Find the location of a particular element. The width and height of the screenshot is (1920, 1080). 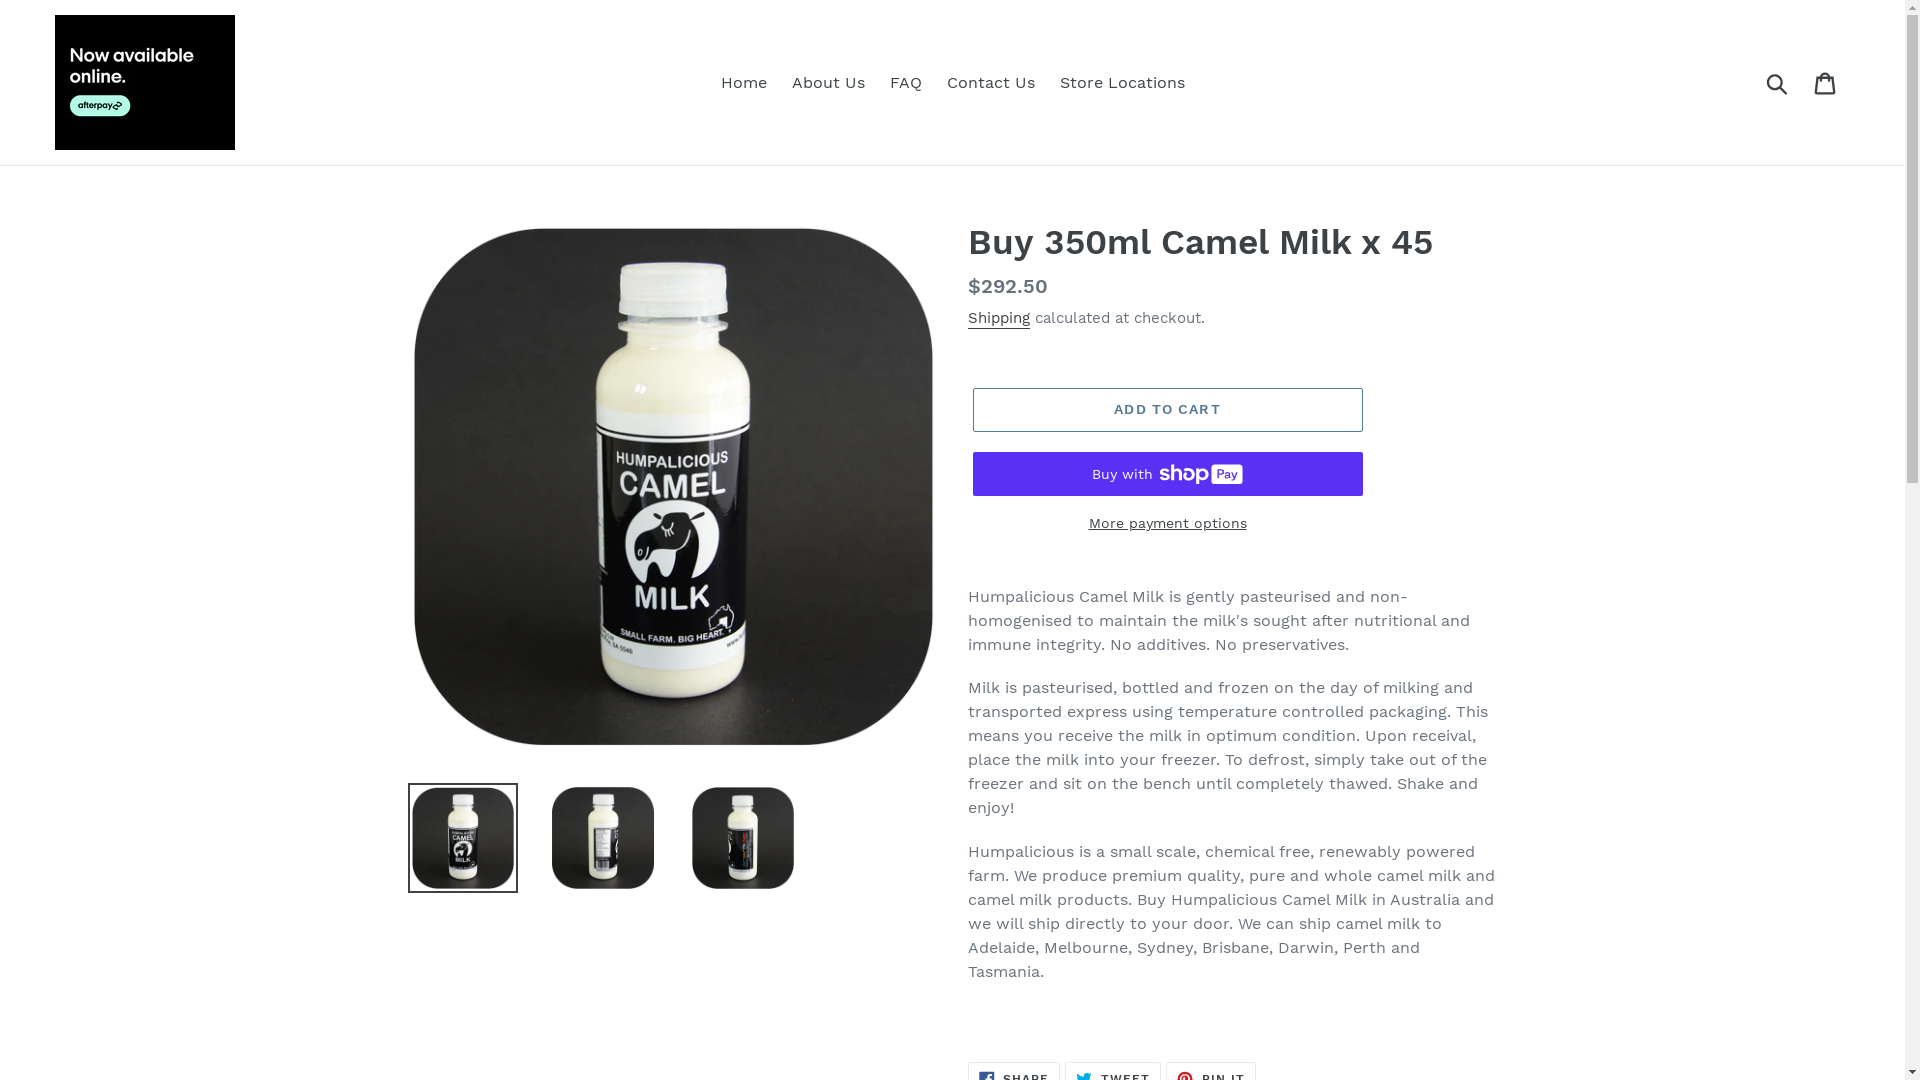

FAQ is located at coordinates (906, 83).